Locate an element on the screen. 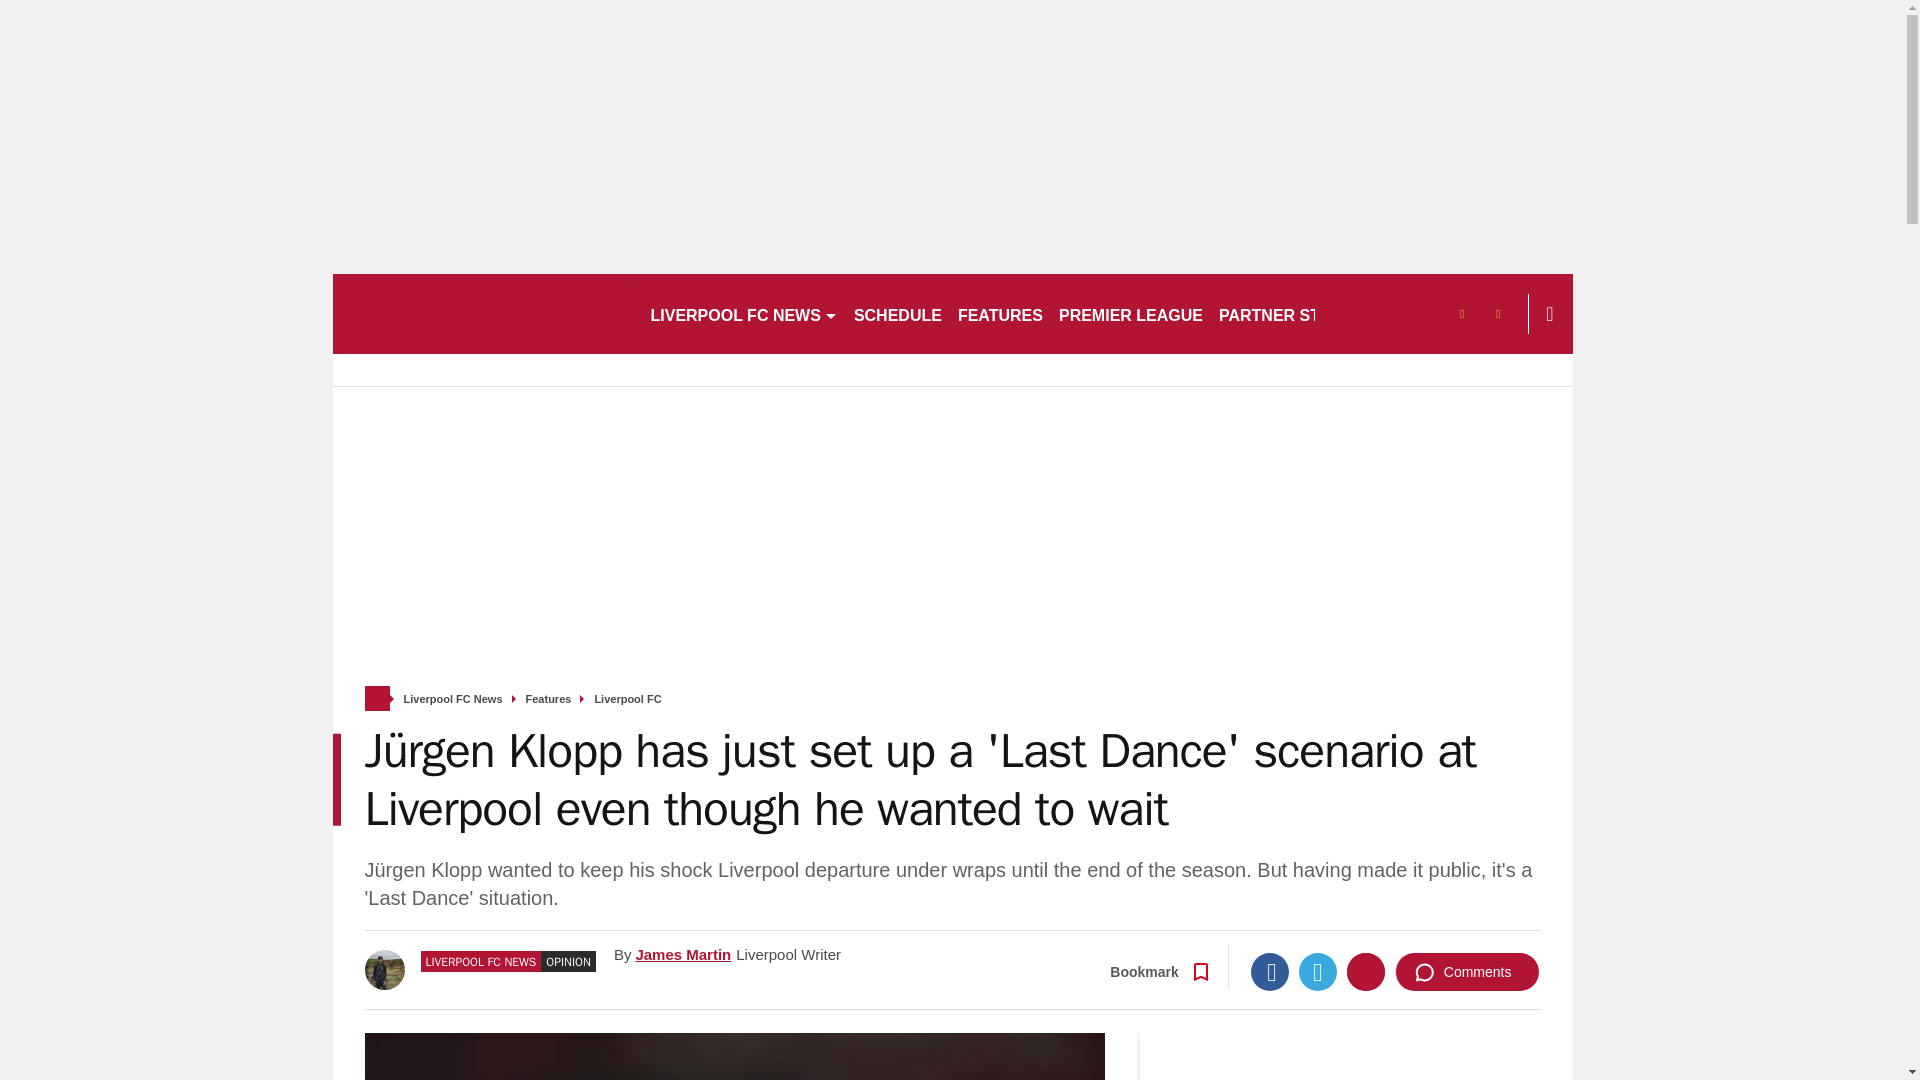  PREMIER LEAGUE is located at coordinates (1130, 314).